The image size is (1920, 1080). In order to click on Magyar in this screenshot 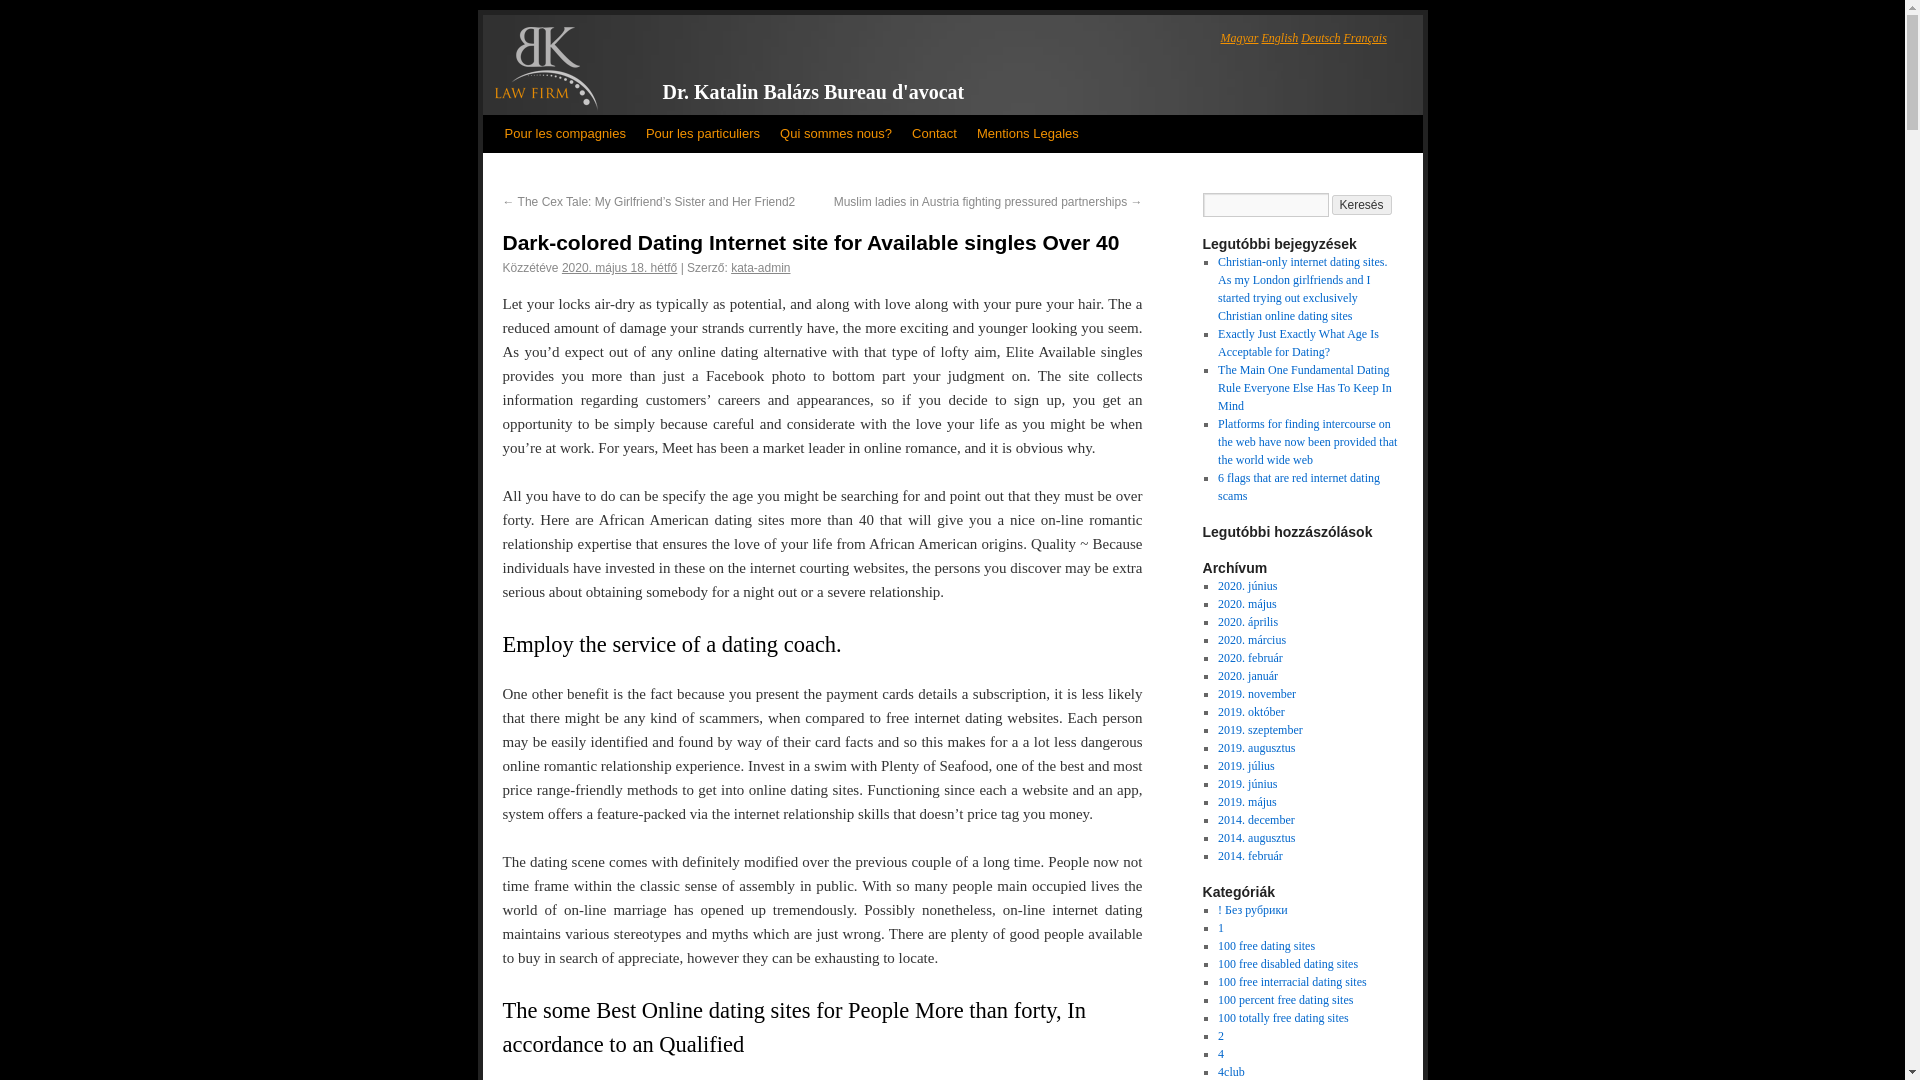, I will do `click(1238, 38)`.